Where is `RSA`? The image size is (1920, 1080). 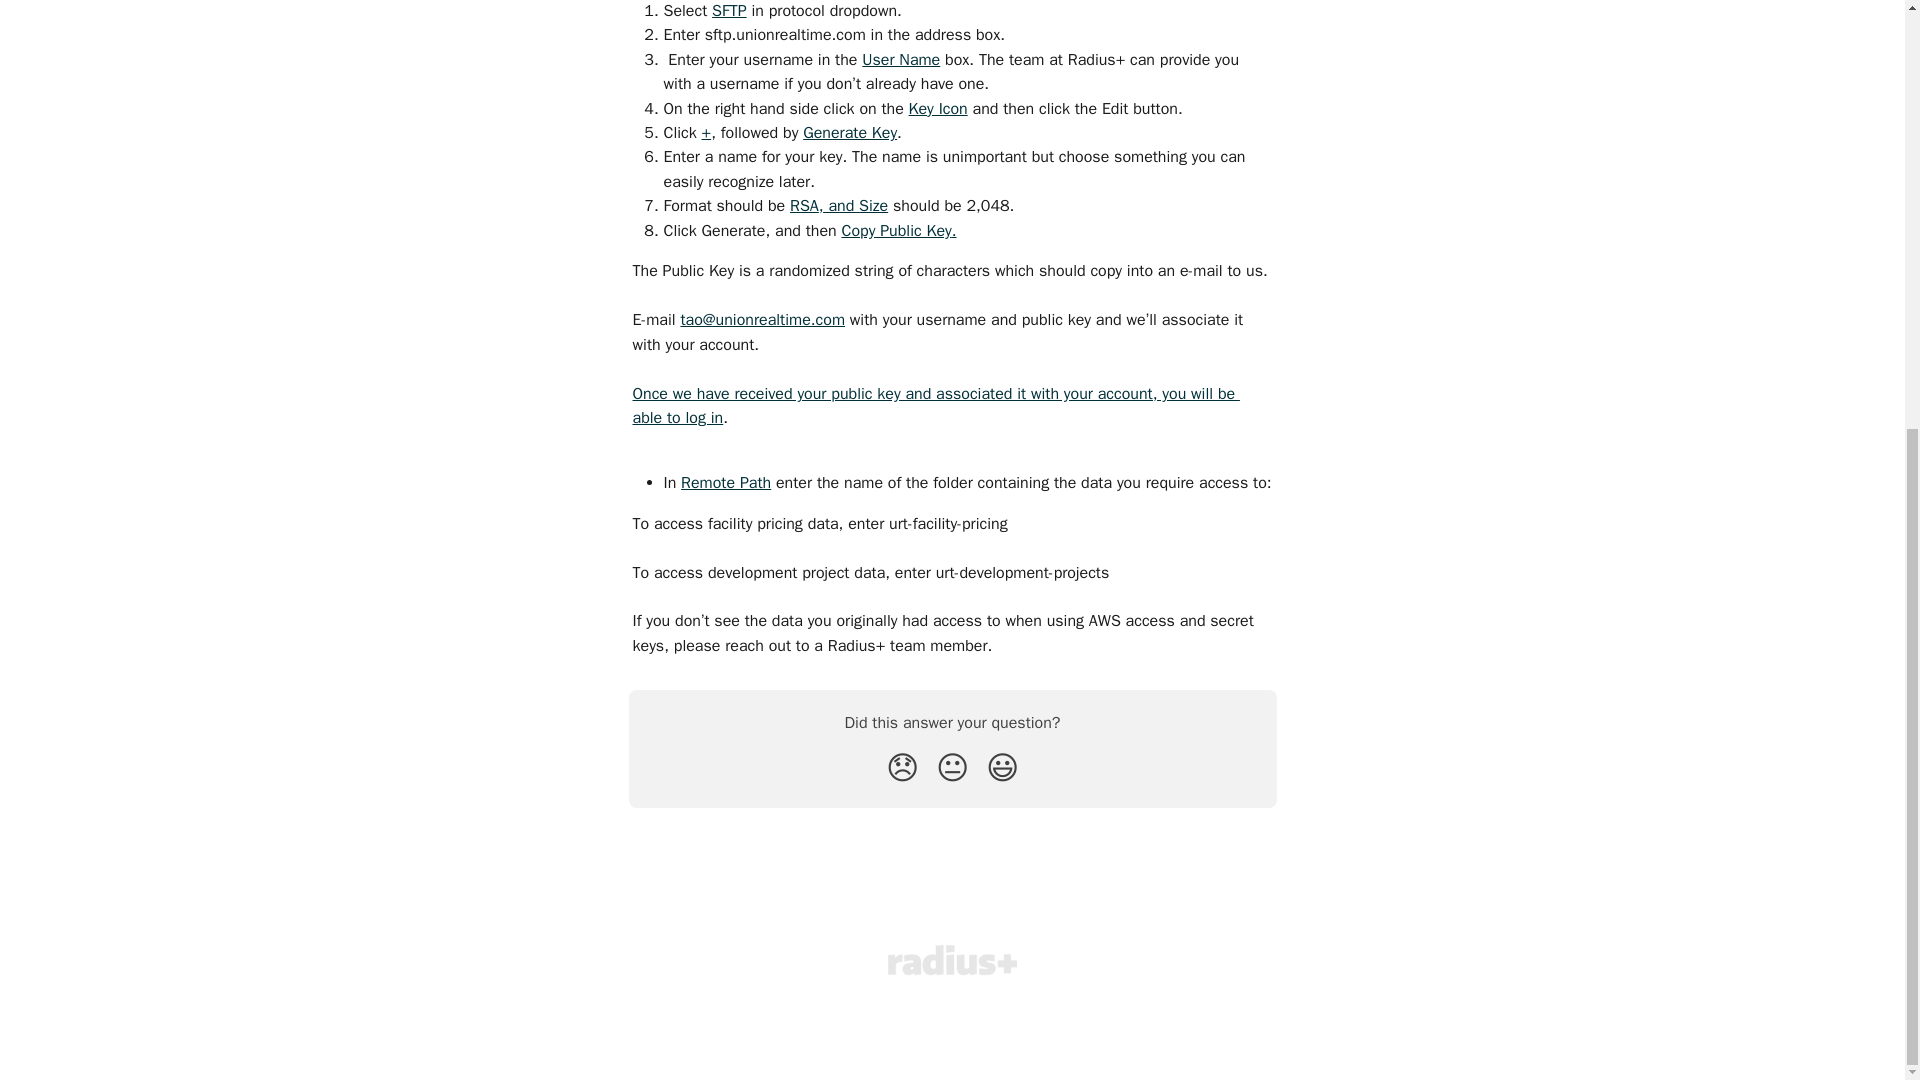 RSA is located at coordinates (804, 206).